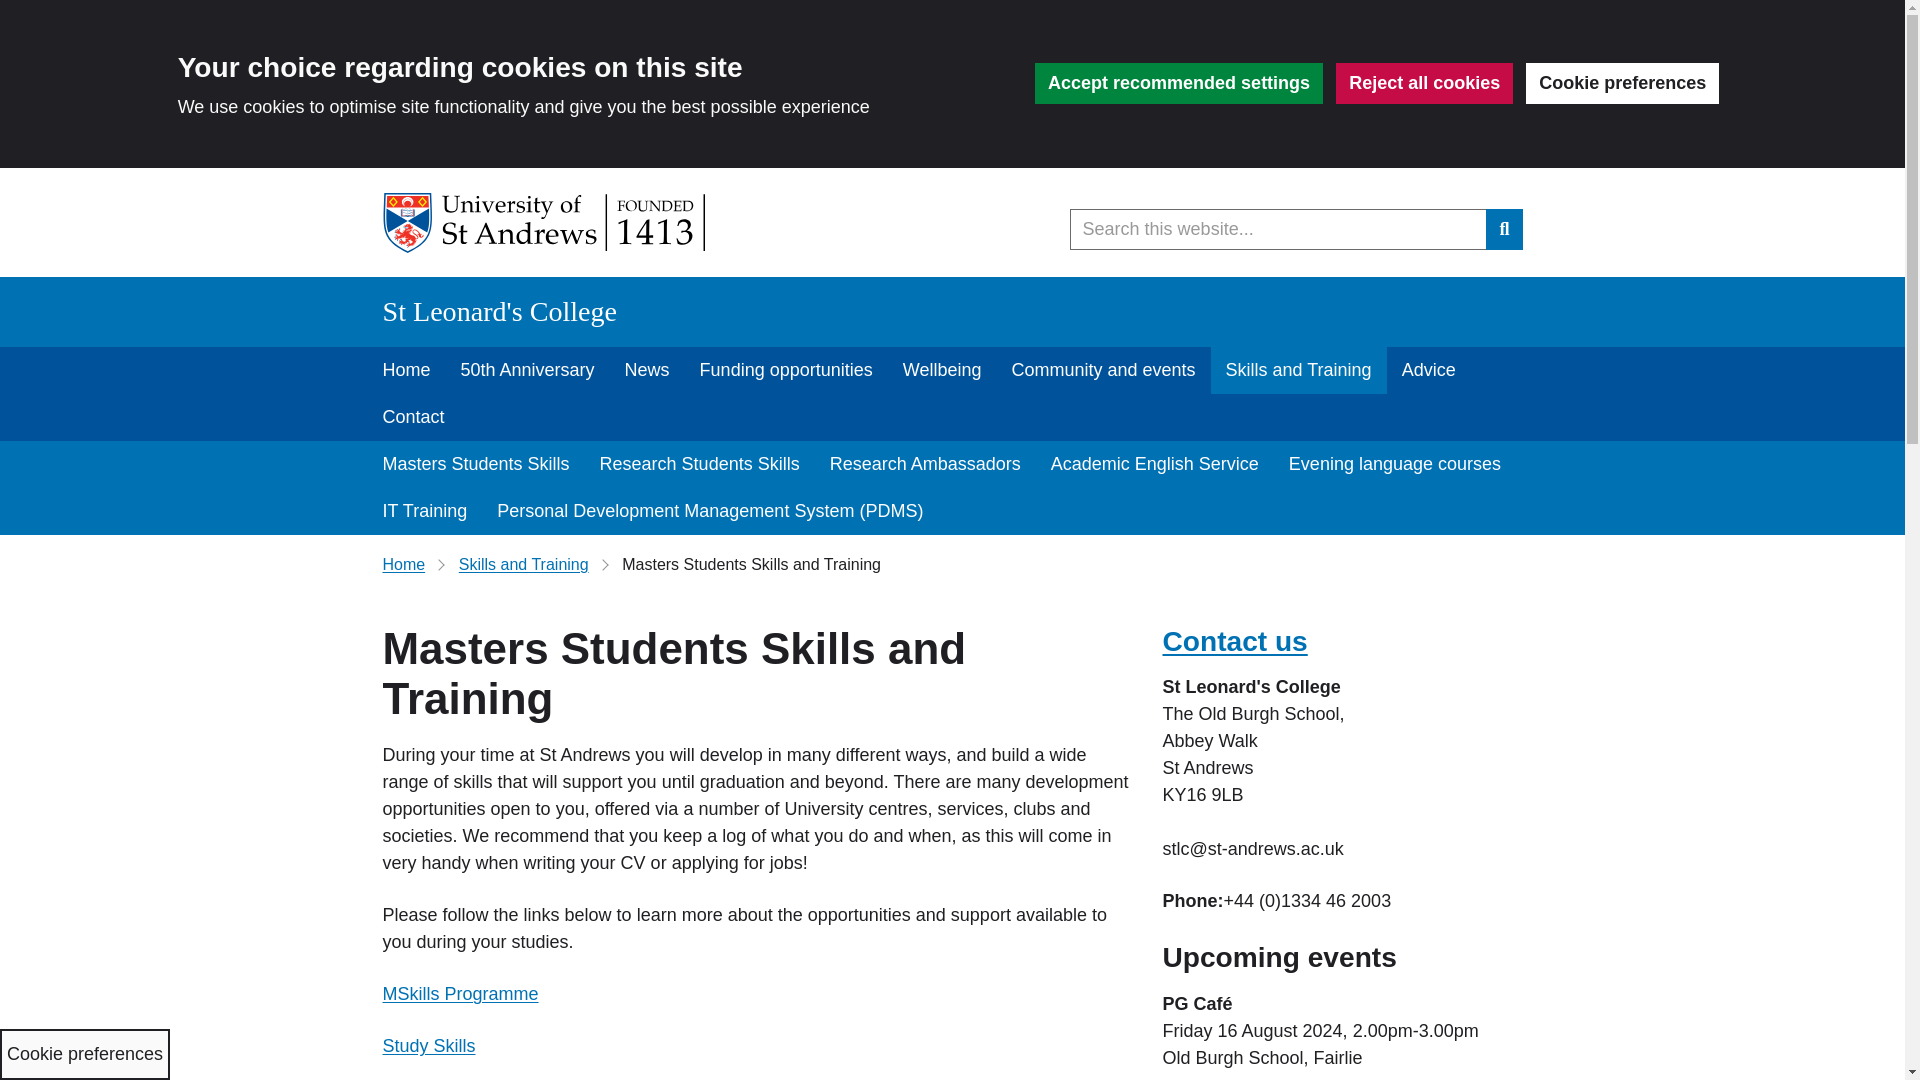 The width and height of the screenshot is (1920, 1080). What do you see at coordinates (426, 511) in the screenshot?
I see `IT Training` at bounding box center [426, 511].